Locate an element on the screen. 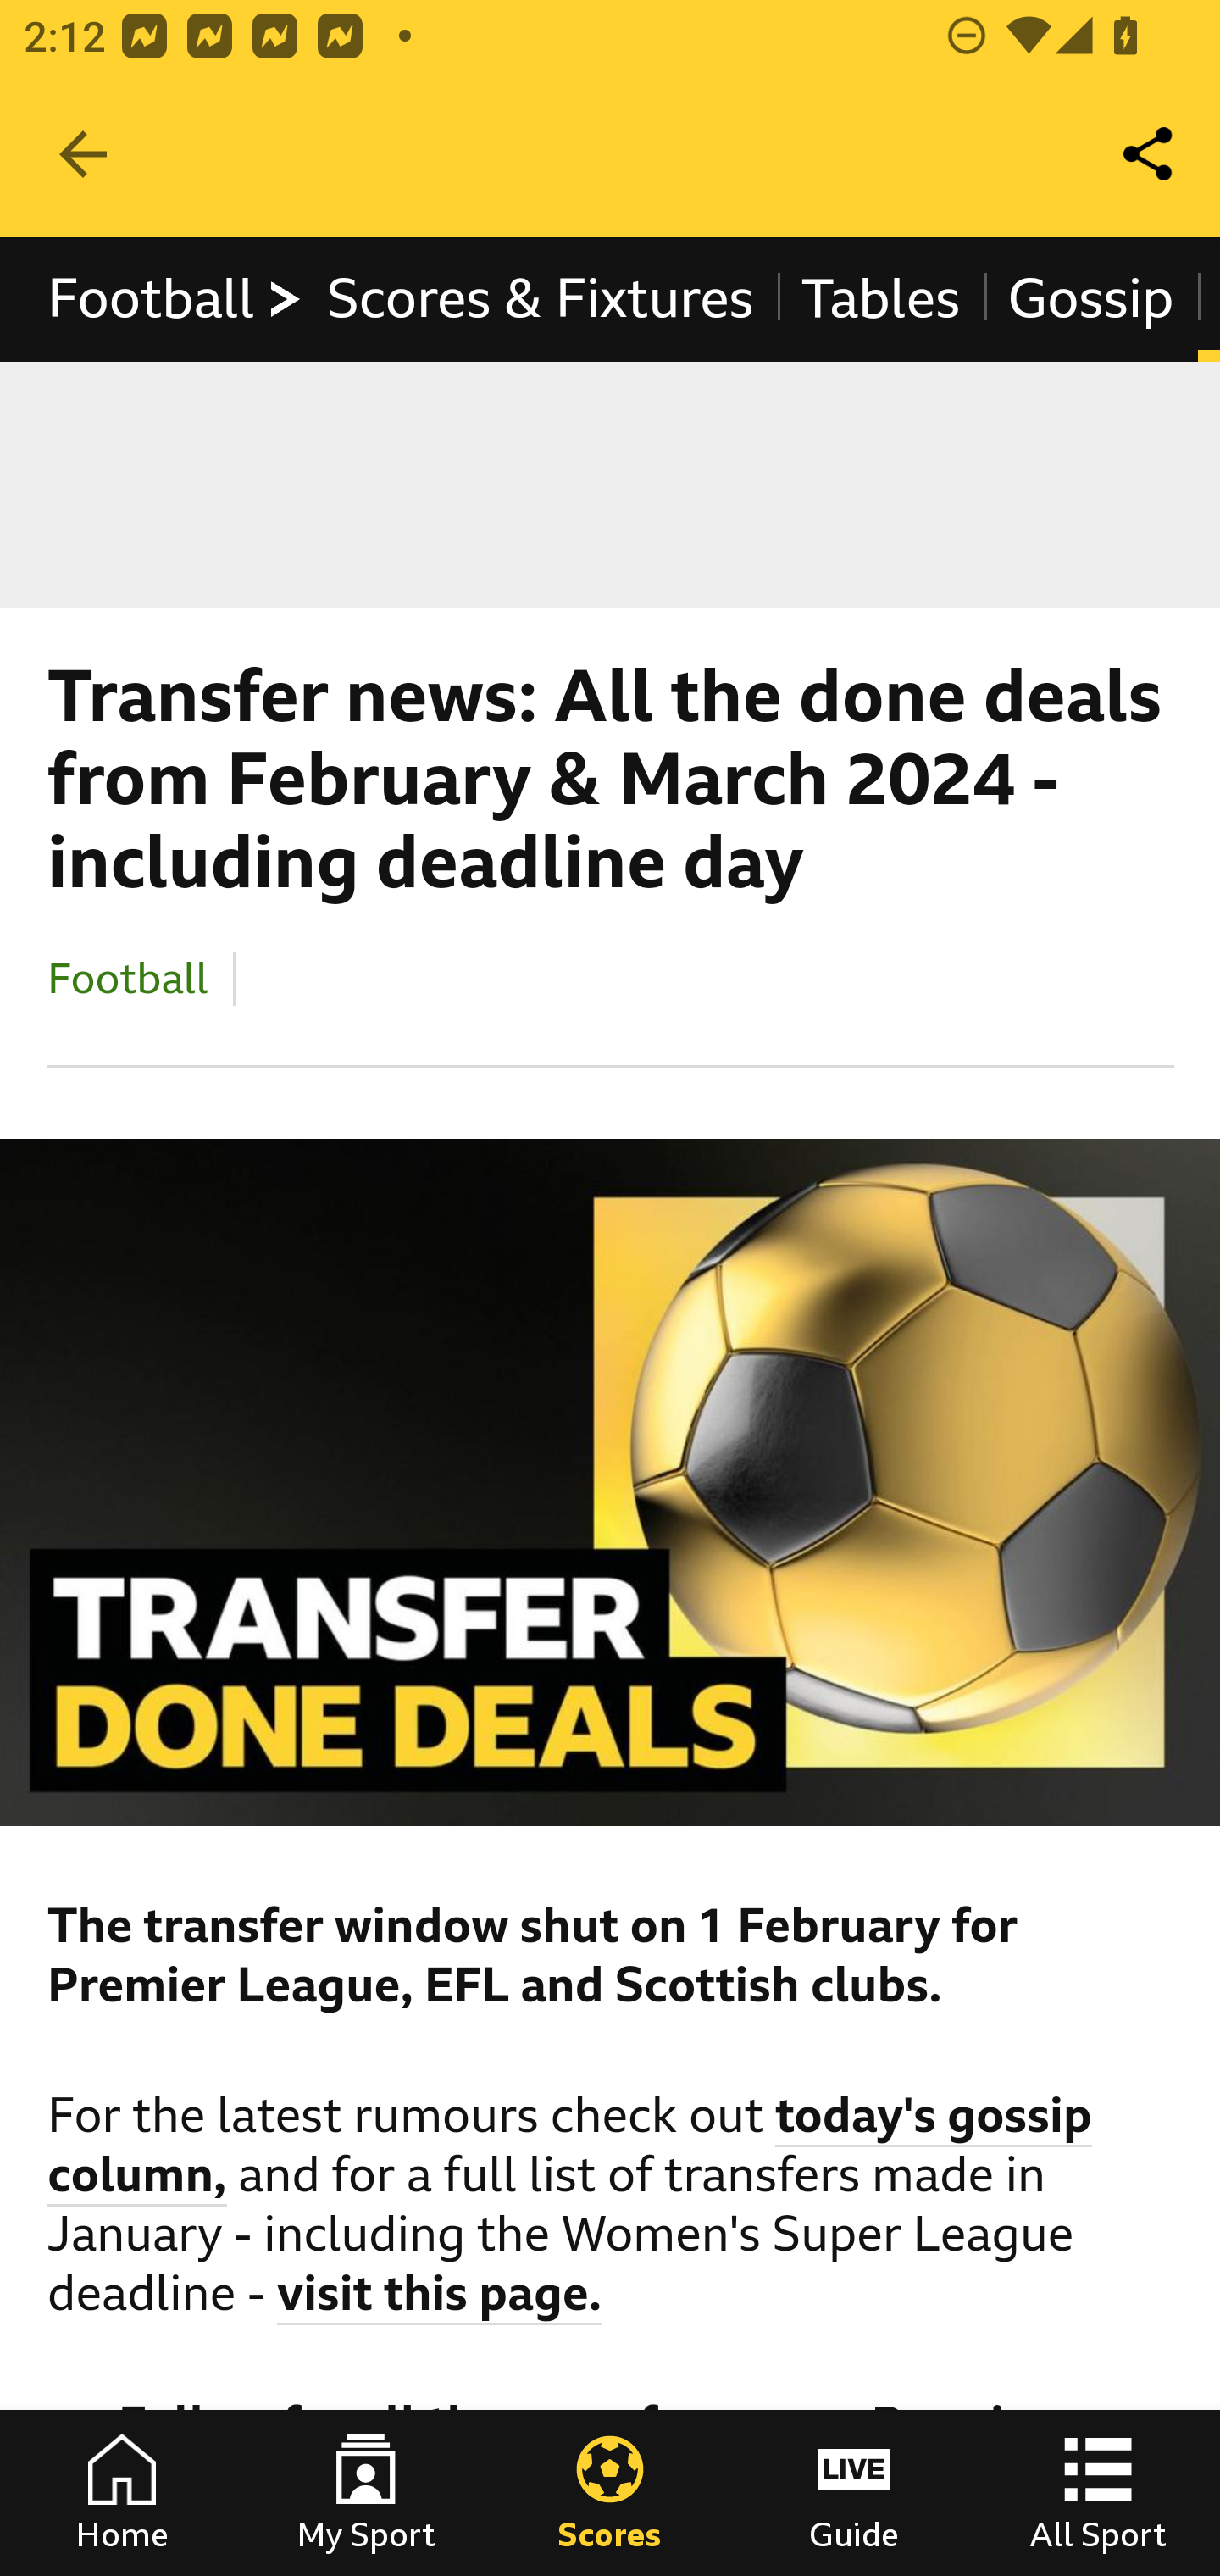 The image size is (1220, 2576). Home is located at coordinates (122, 2493).